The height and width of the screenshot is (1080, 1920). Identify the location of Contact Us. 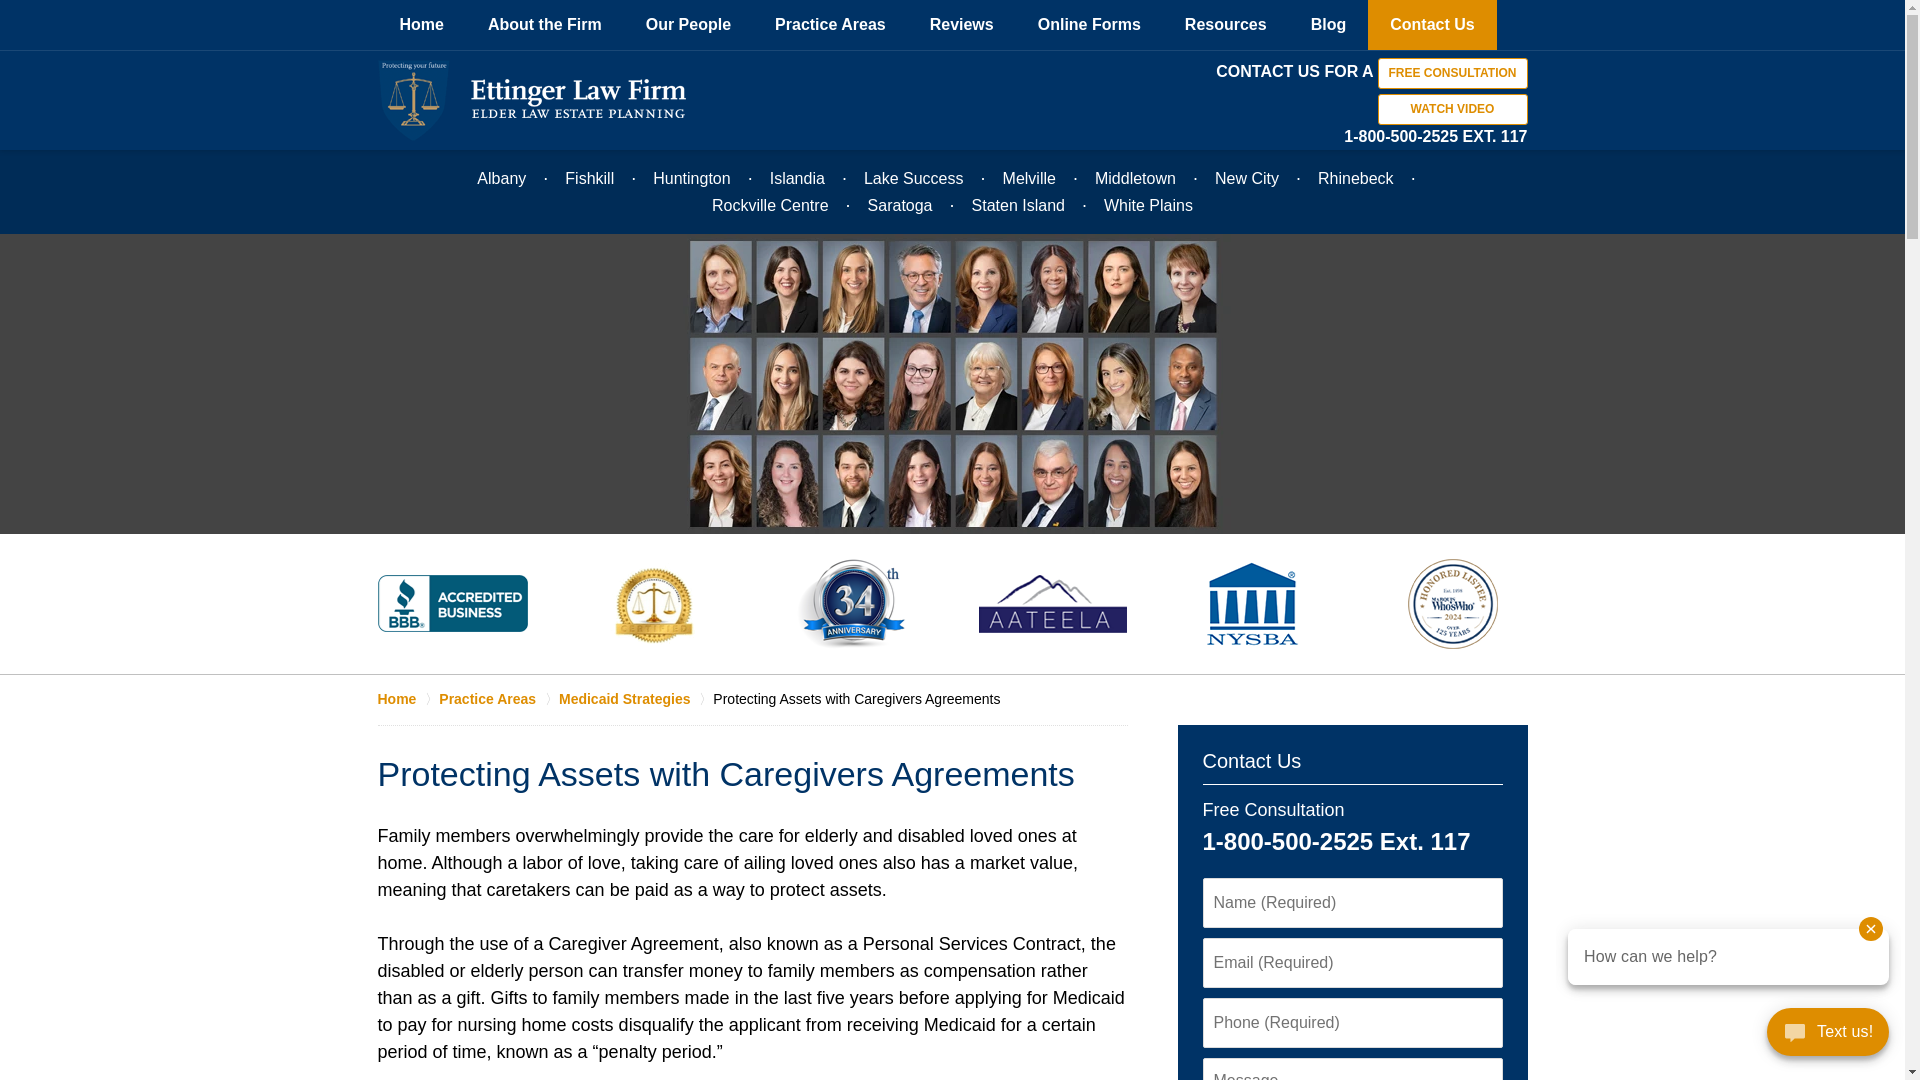
(1431, 24).